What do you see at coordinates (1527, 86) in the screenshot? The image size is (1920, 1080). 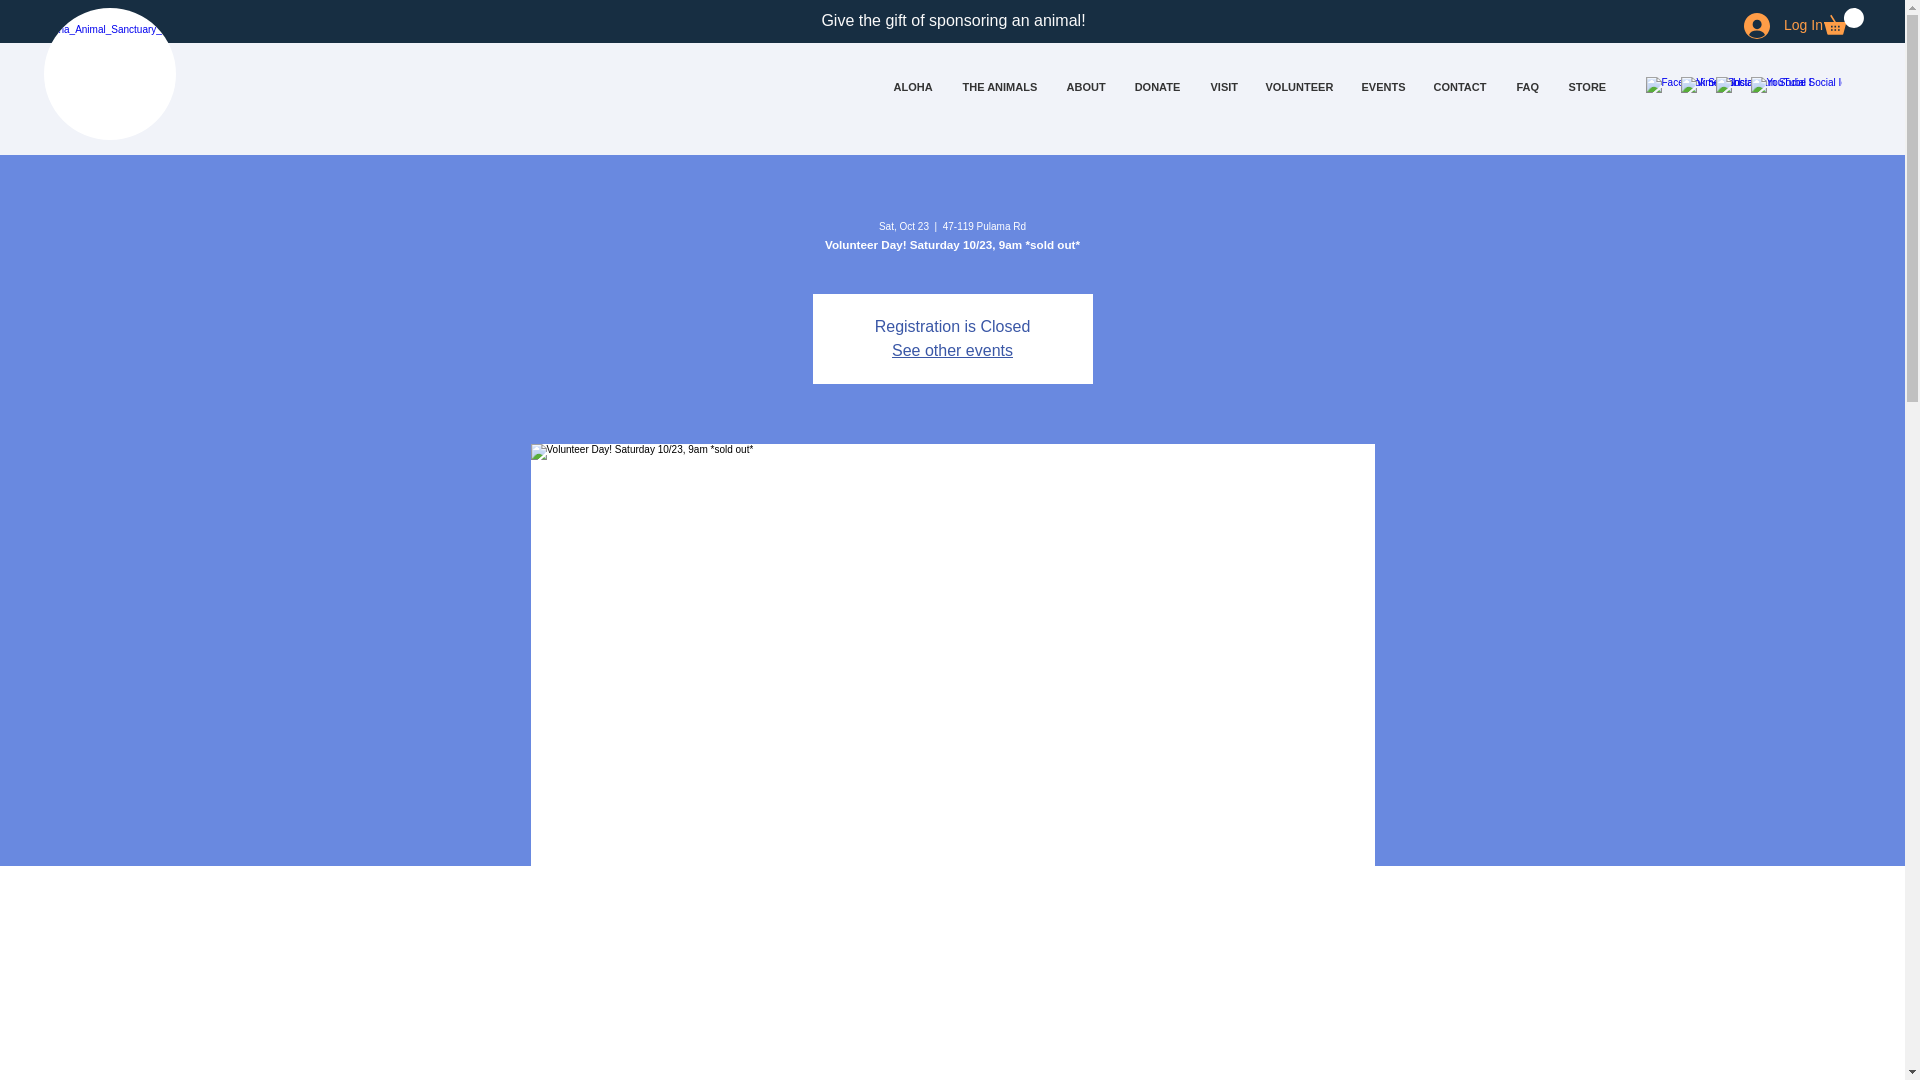 I see `FAQ` at bounding box center [1527, 86].